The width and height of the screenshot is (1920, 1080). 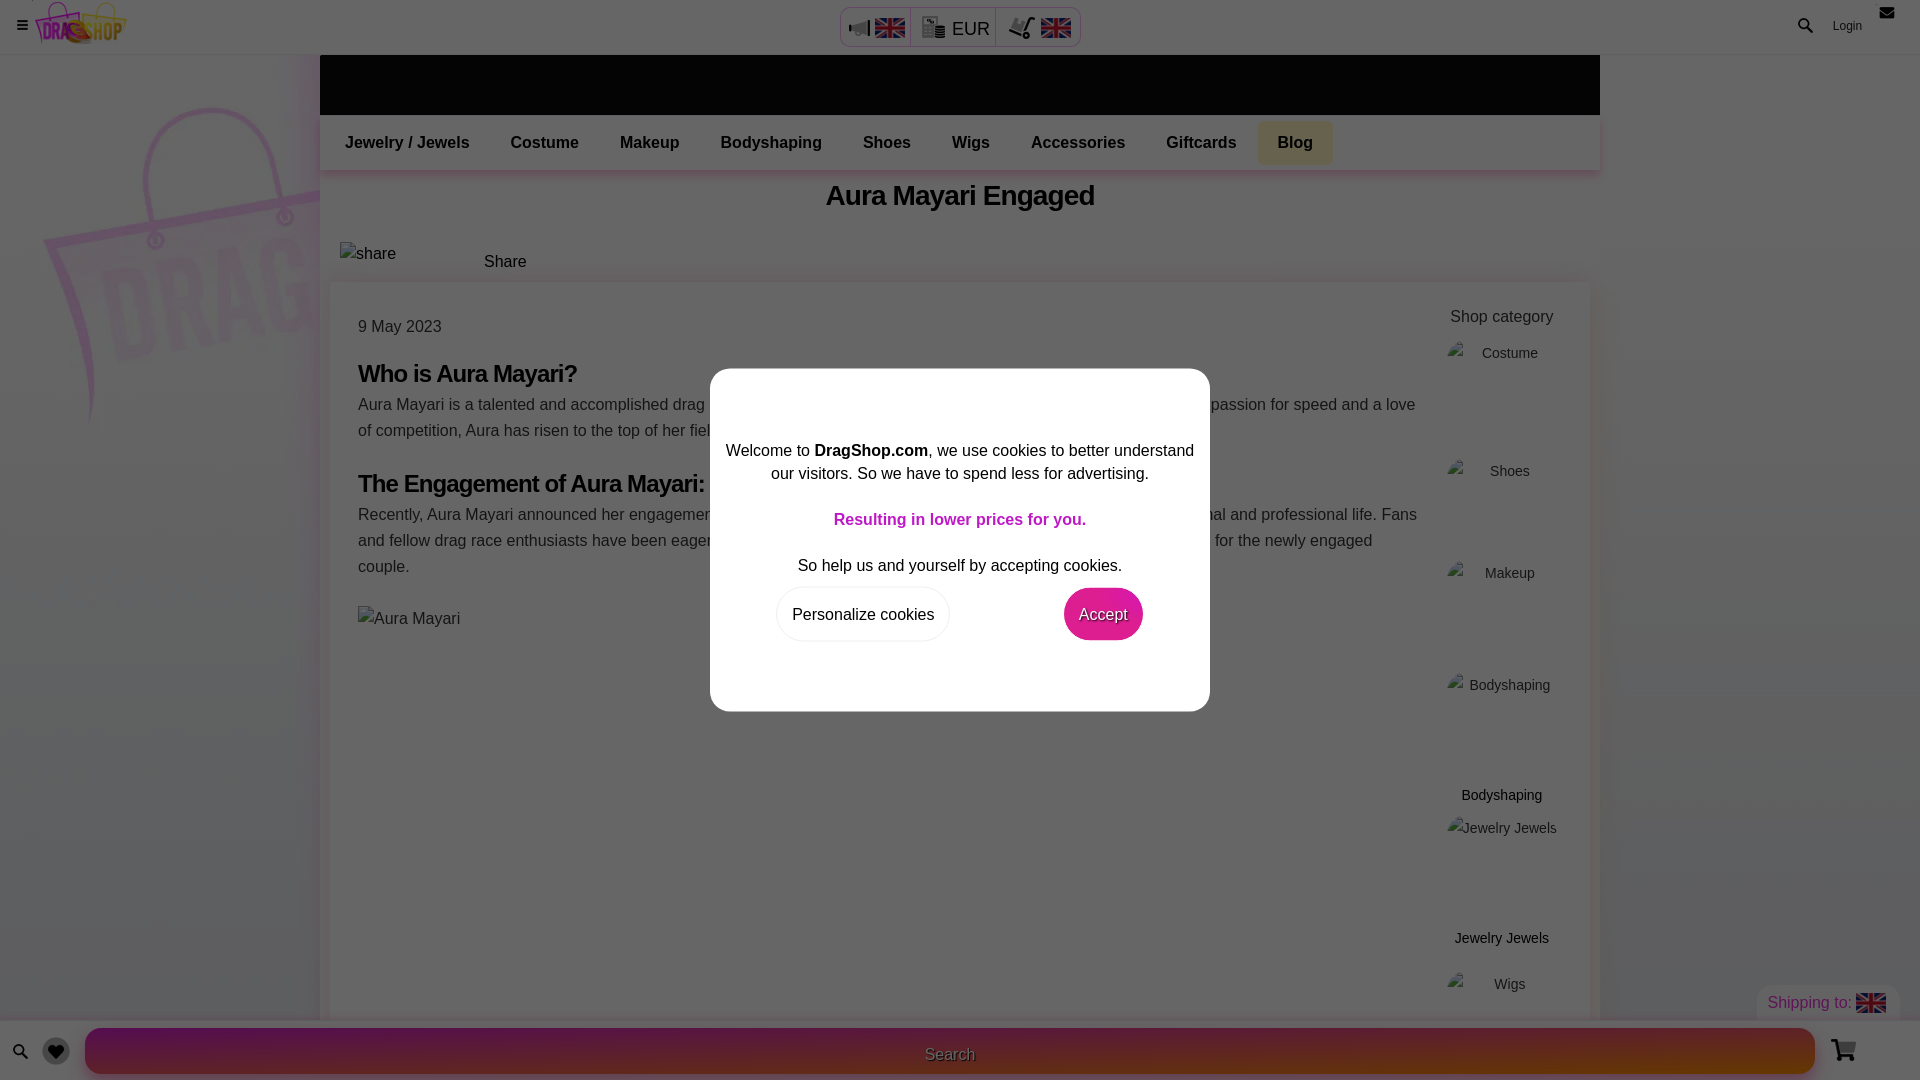 I want to click on Wigs, so click(x=970, y=142).